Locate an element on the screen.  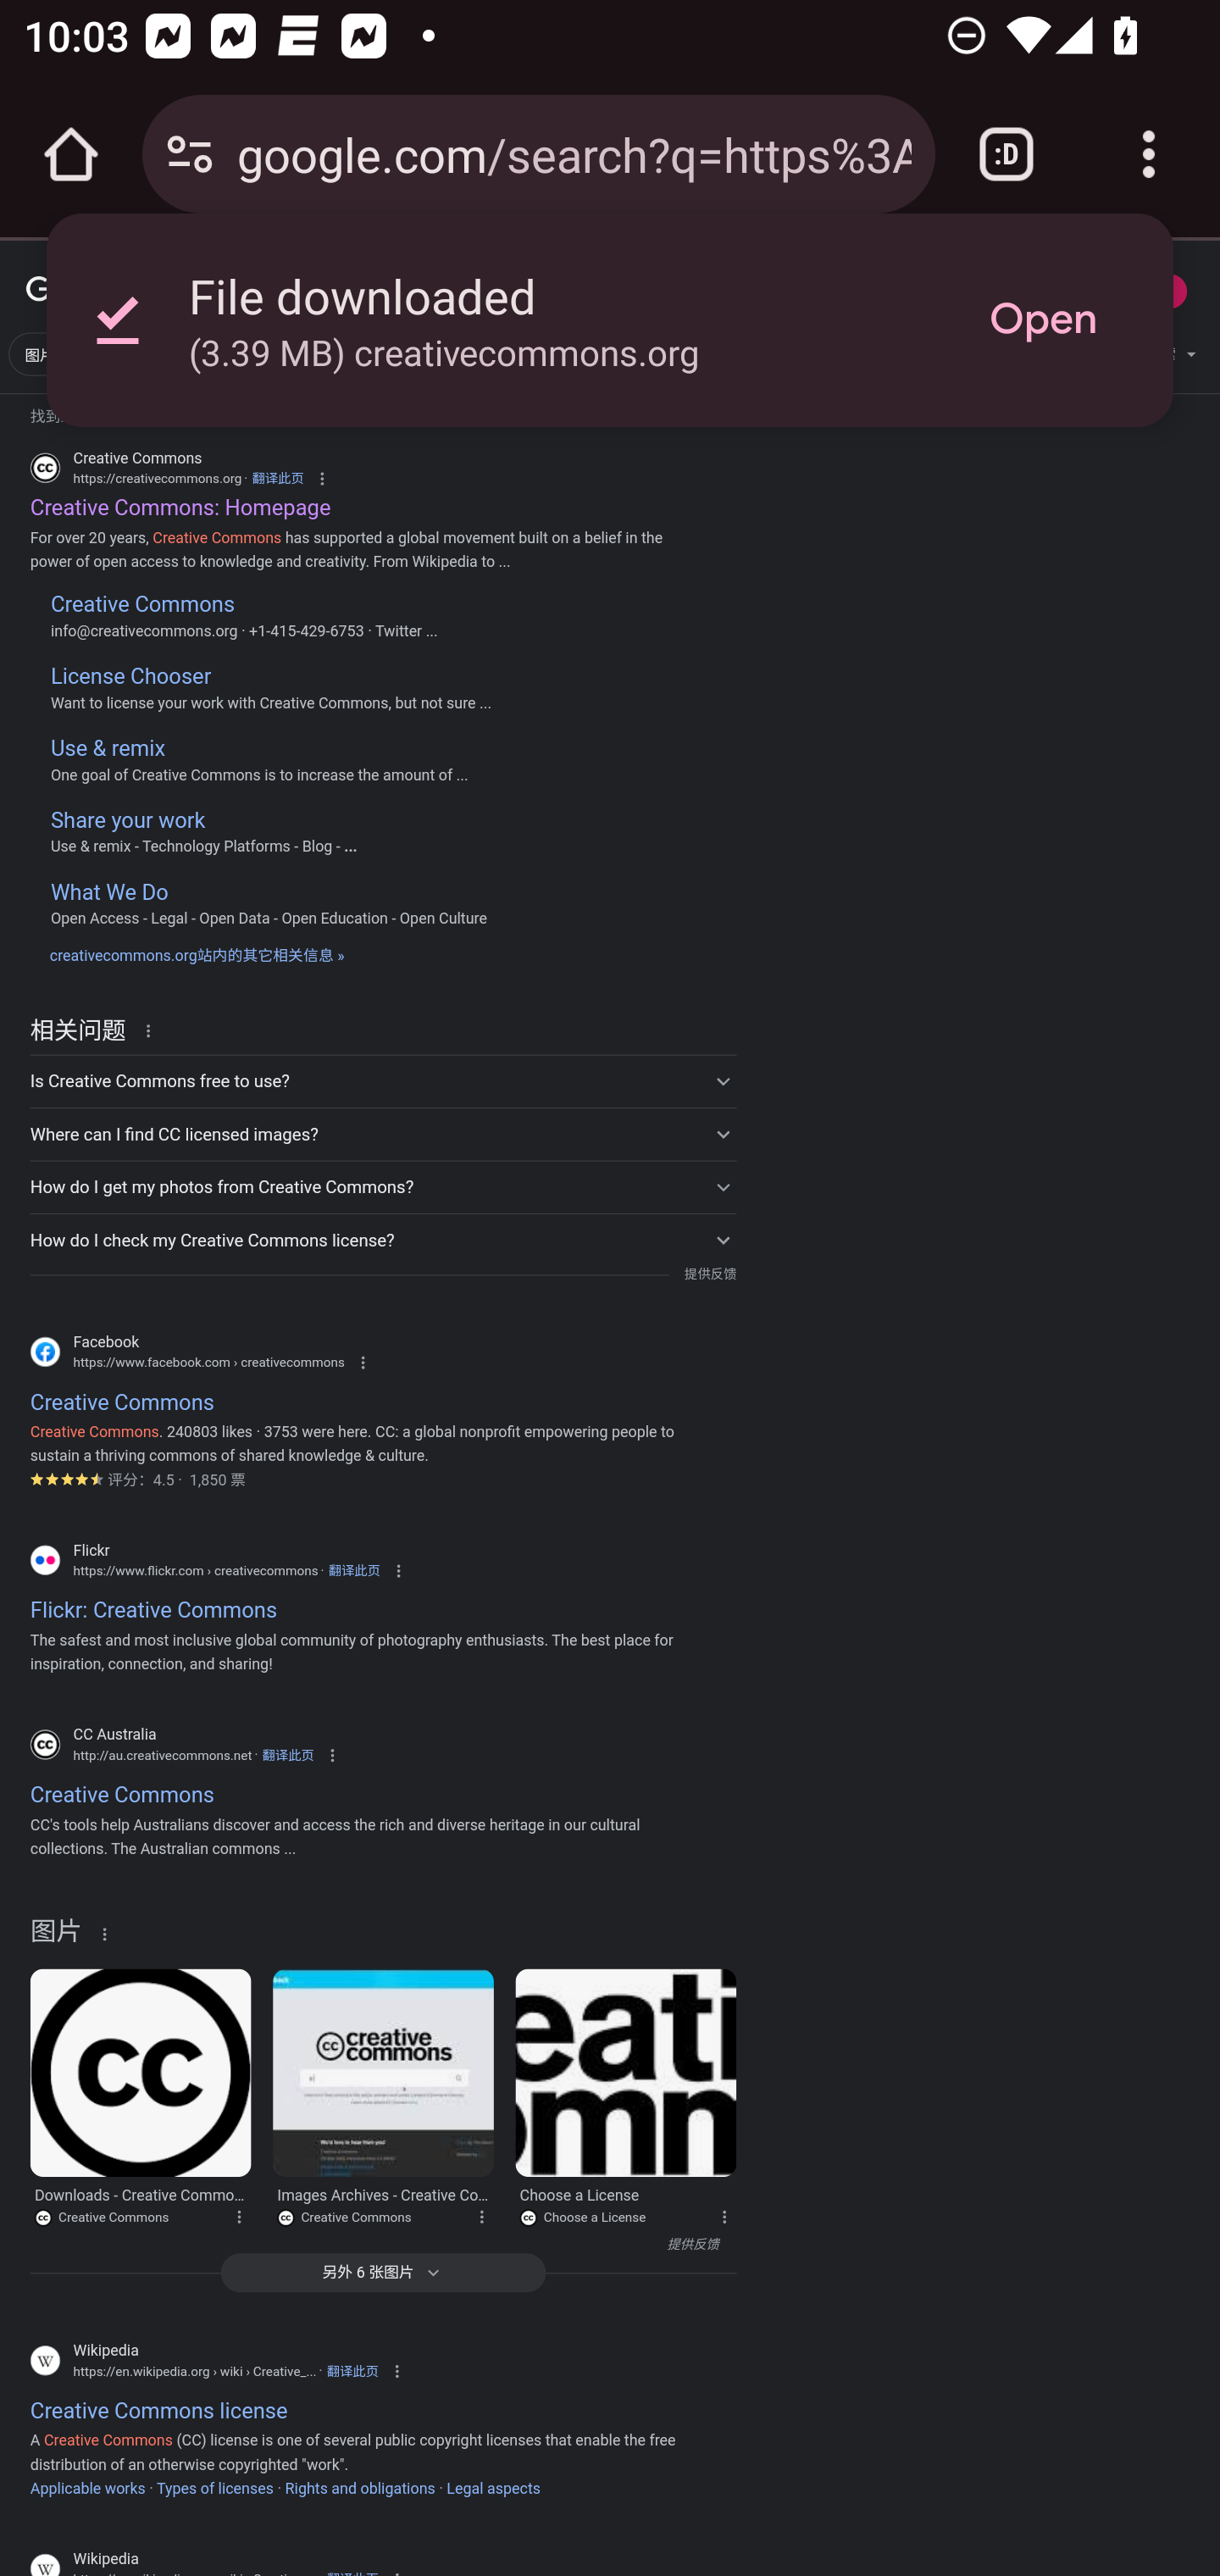
Open the home page is located at coordinates (71, 154).